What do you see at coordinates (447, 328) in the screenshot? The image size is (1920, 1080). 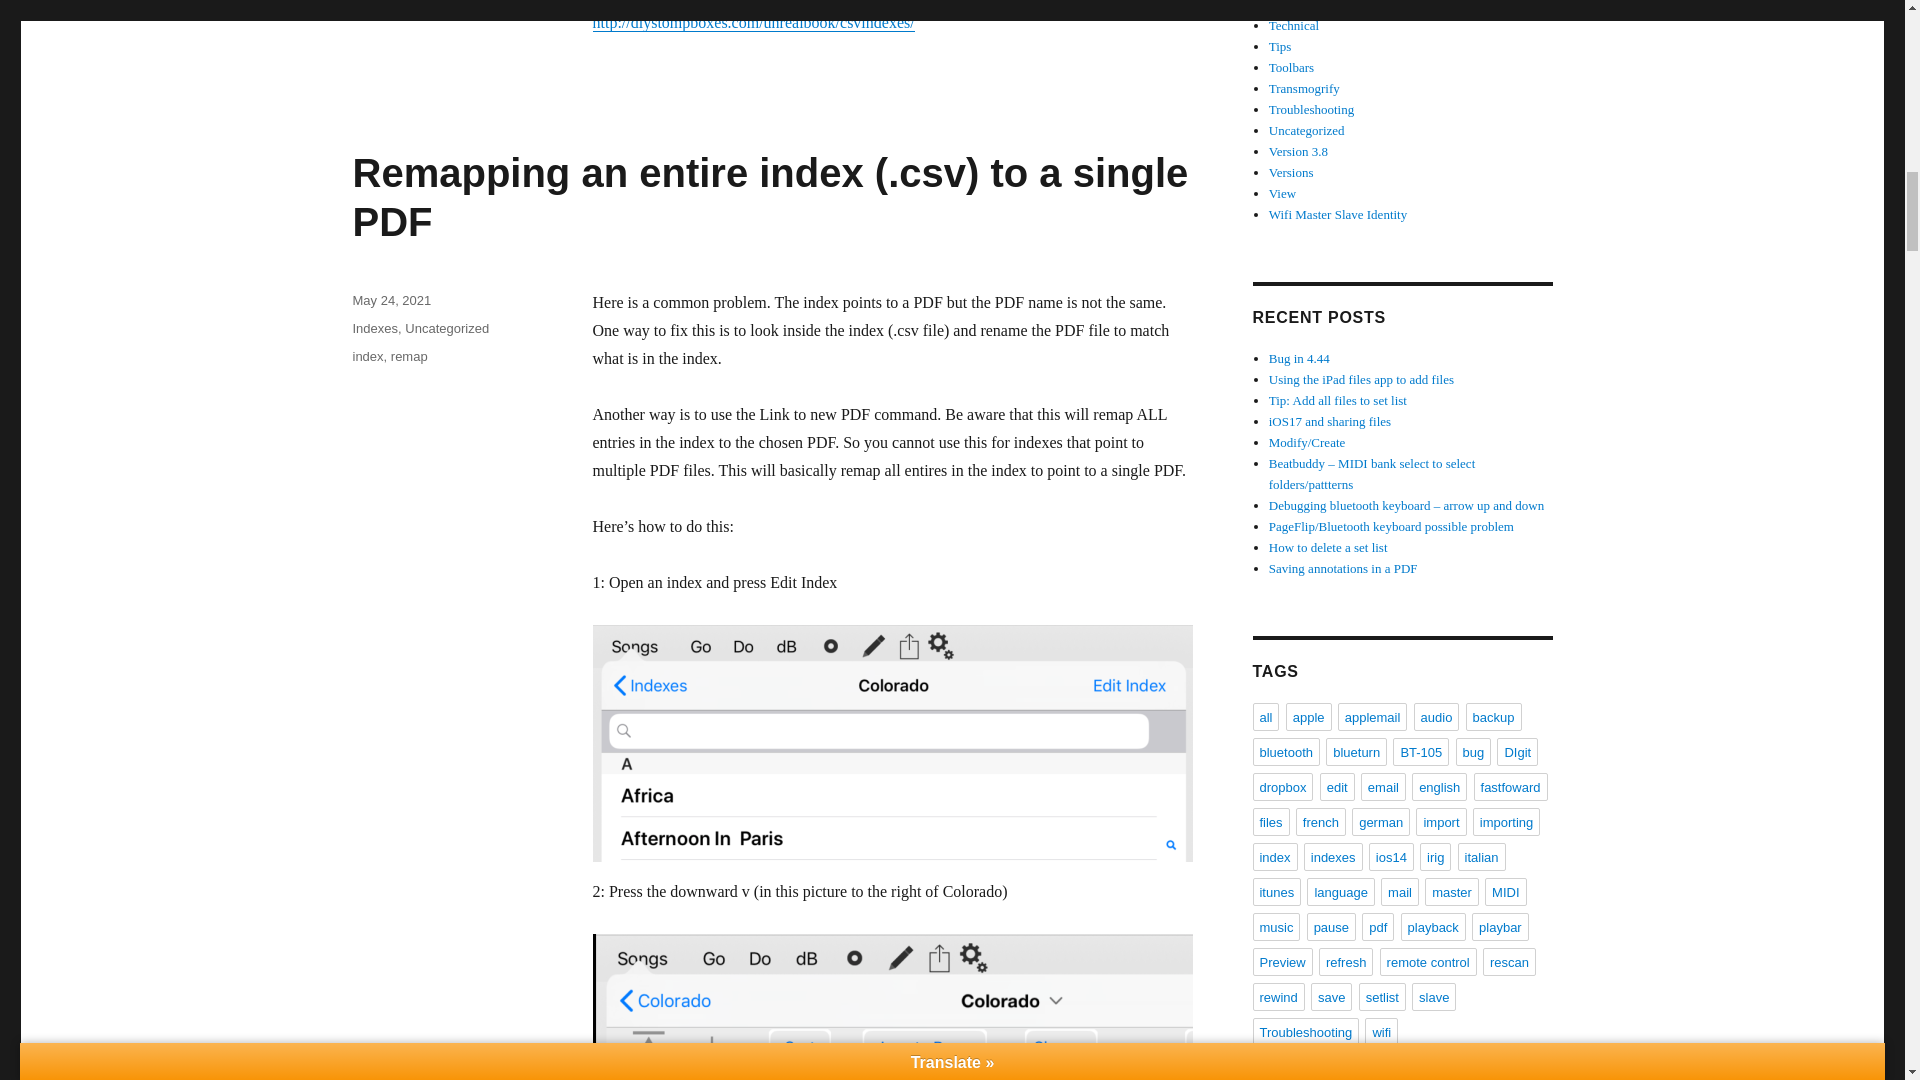 I see `Uncategorized` at bounding box center [447, 328].